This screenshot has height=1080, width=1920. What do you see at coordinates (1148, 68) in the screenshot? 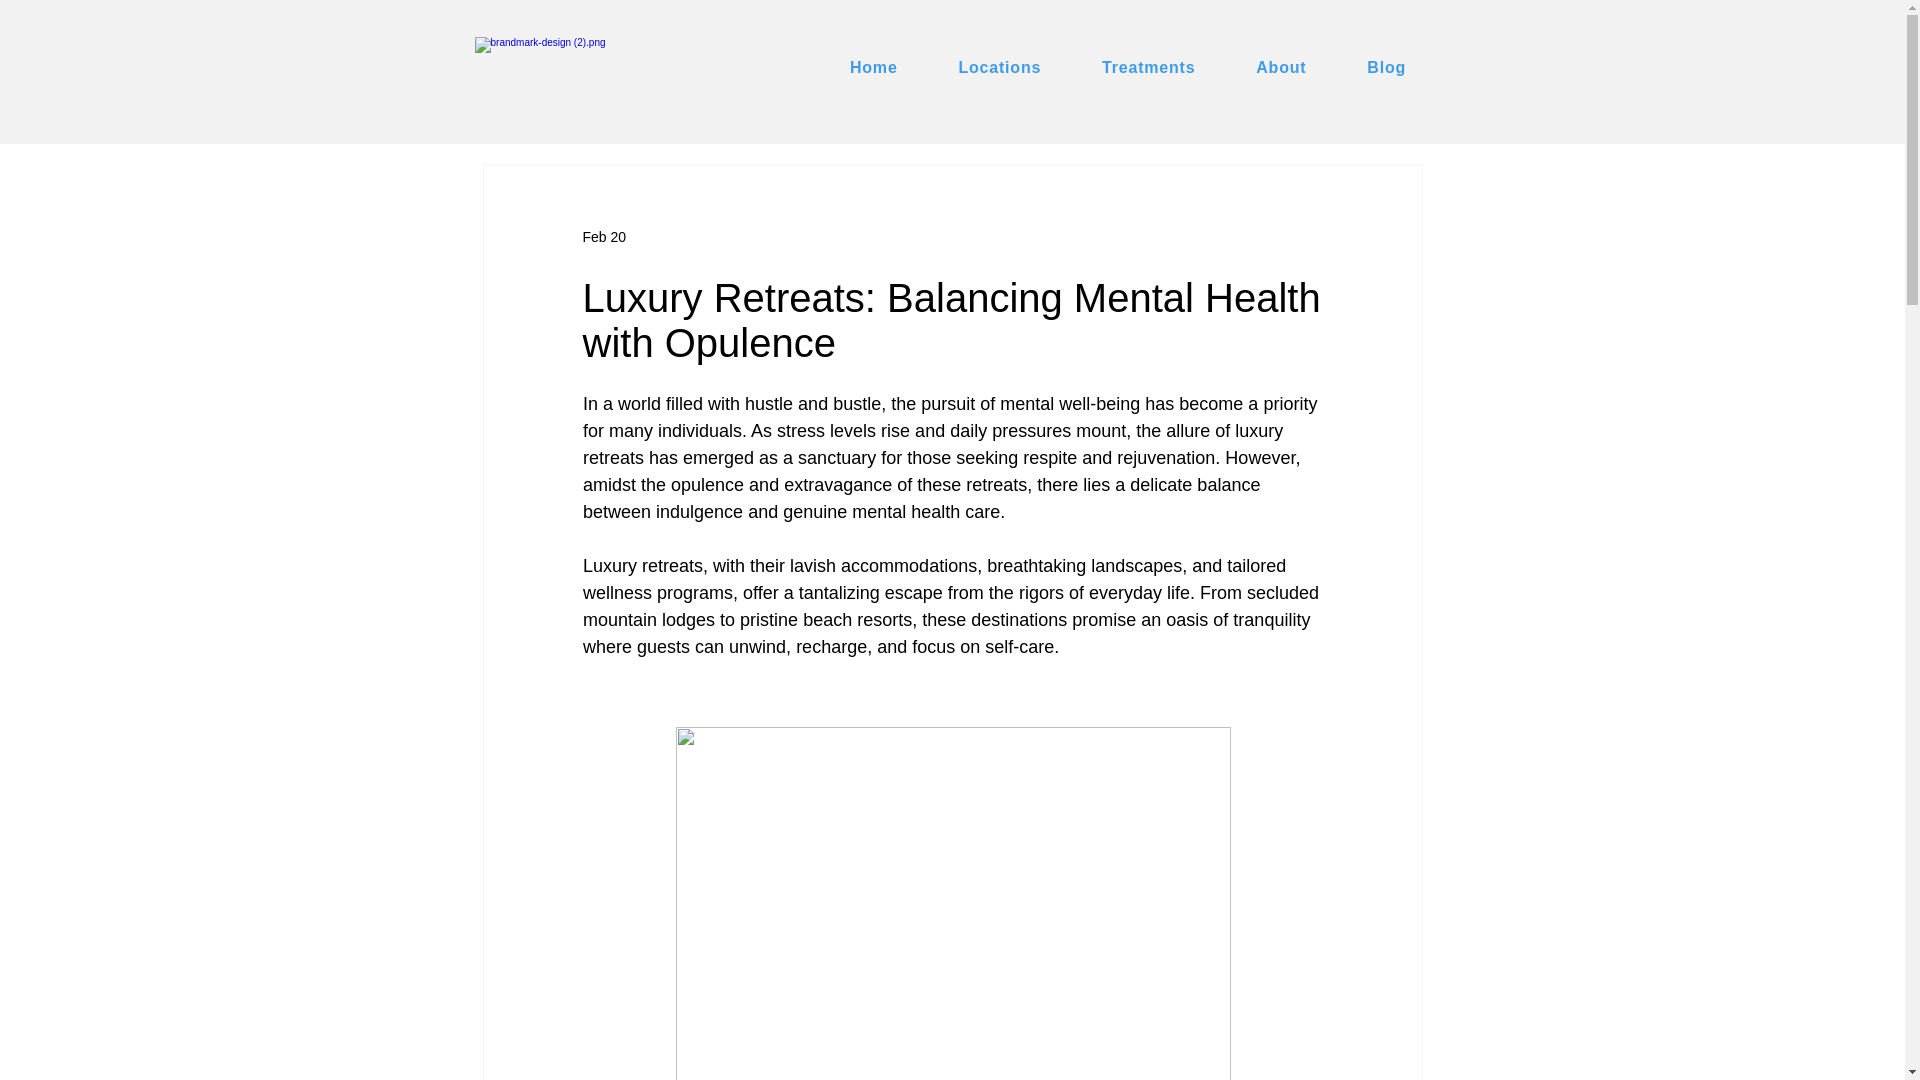
I see `Treatments` at bounding box center [1148, 68].